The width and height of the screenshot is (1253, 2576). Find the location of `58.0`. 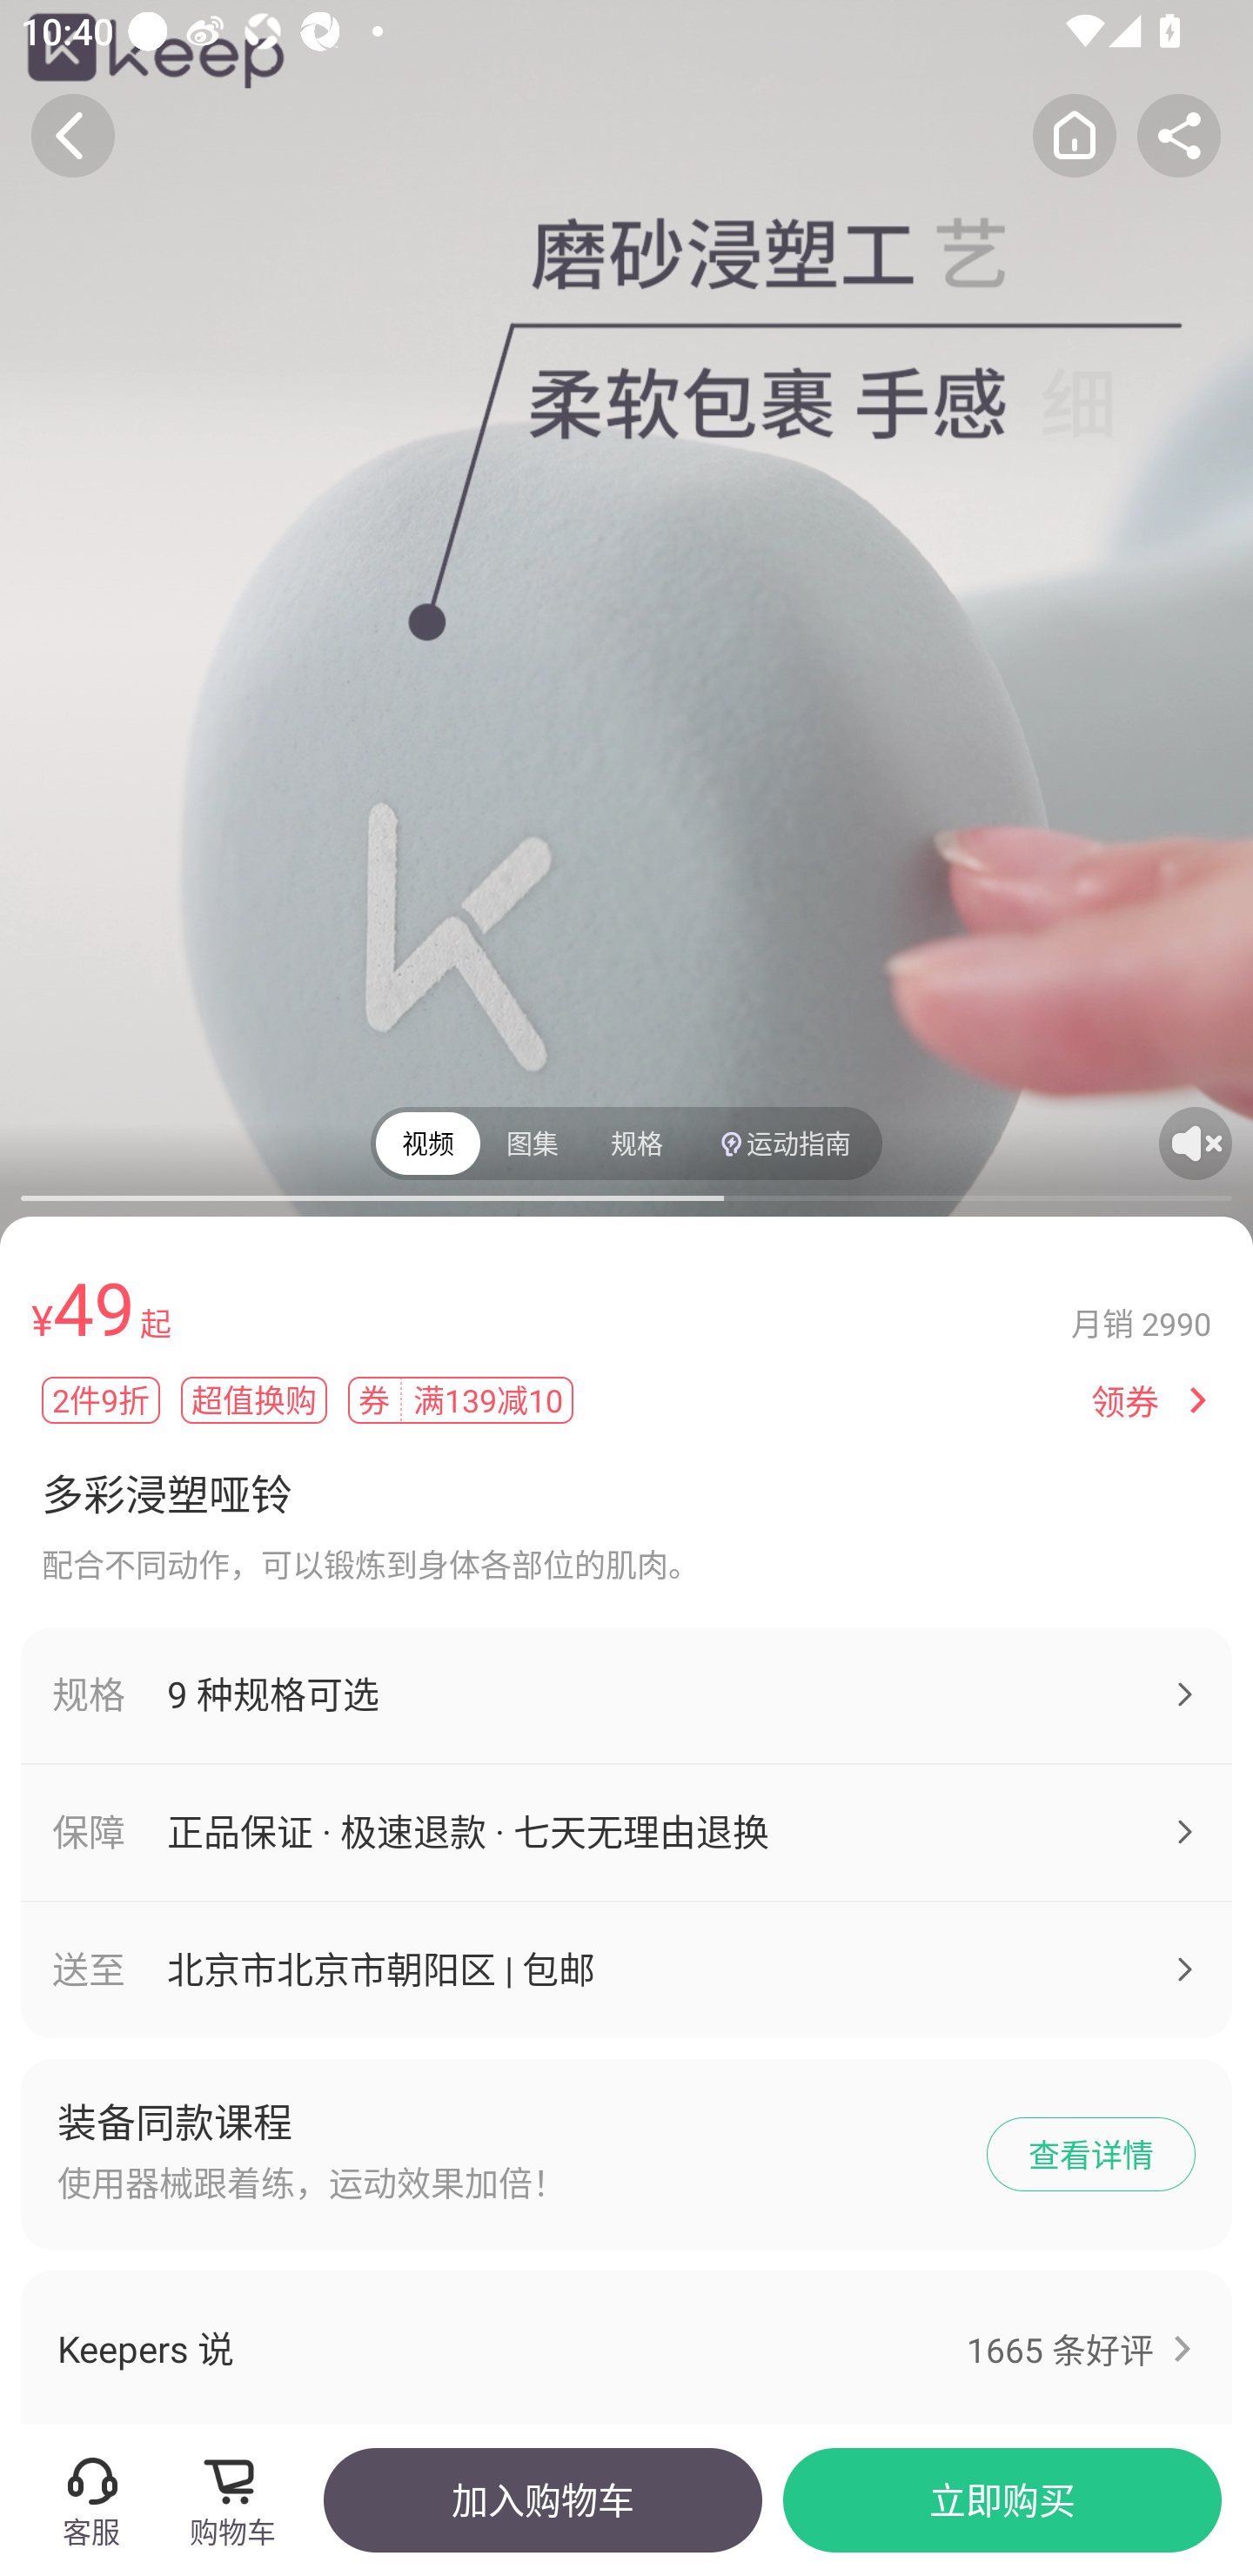

58.0 is located at coordinates (626, 626).